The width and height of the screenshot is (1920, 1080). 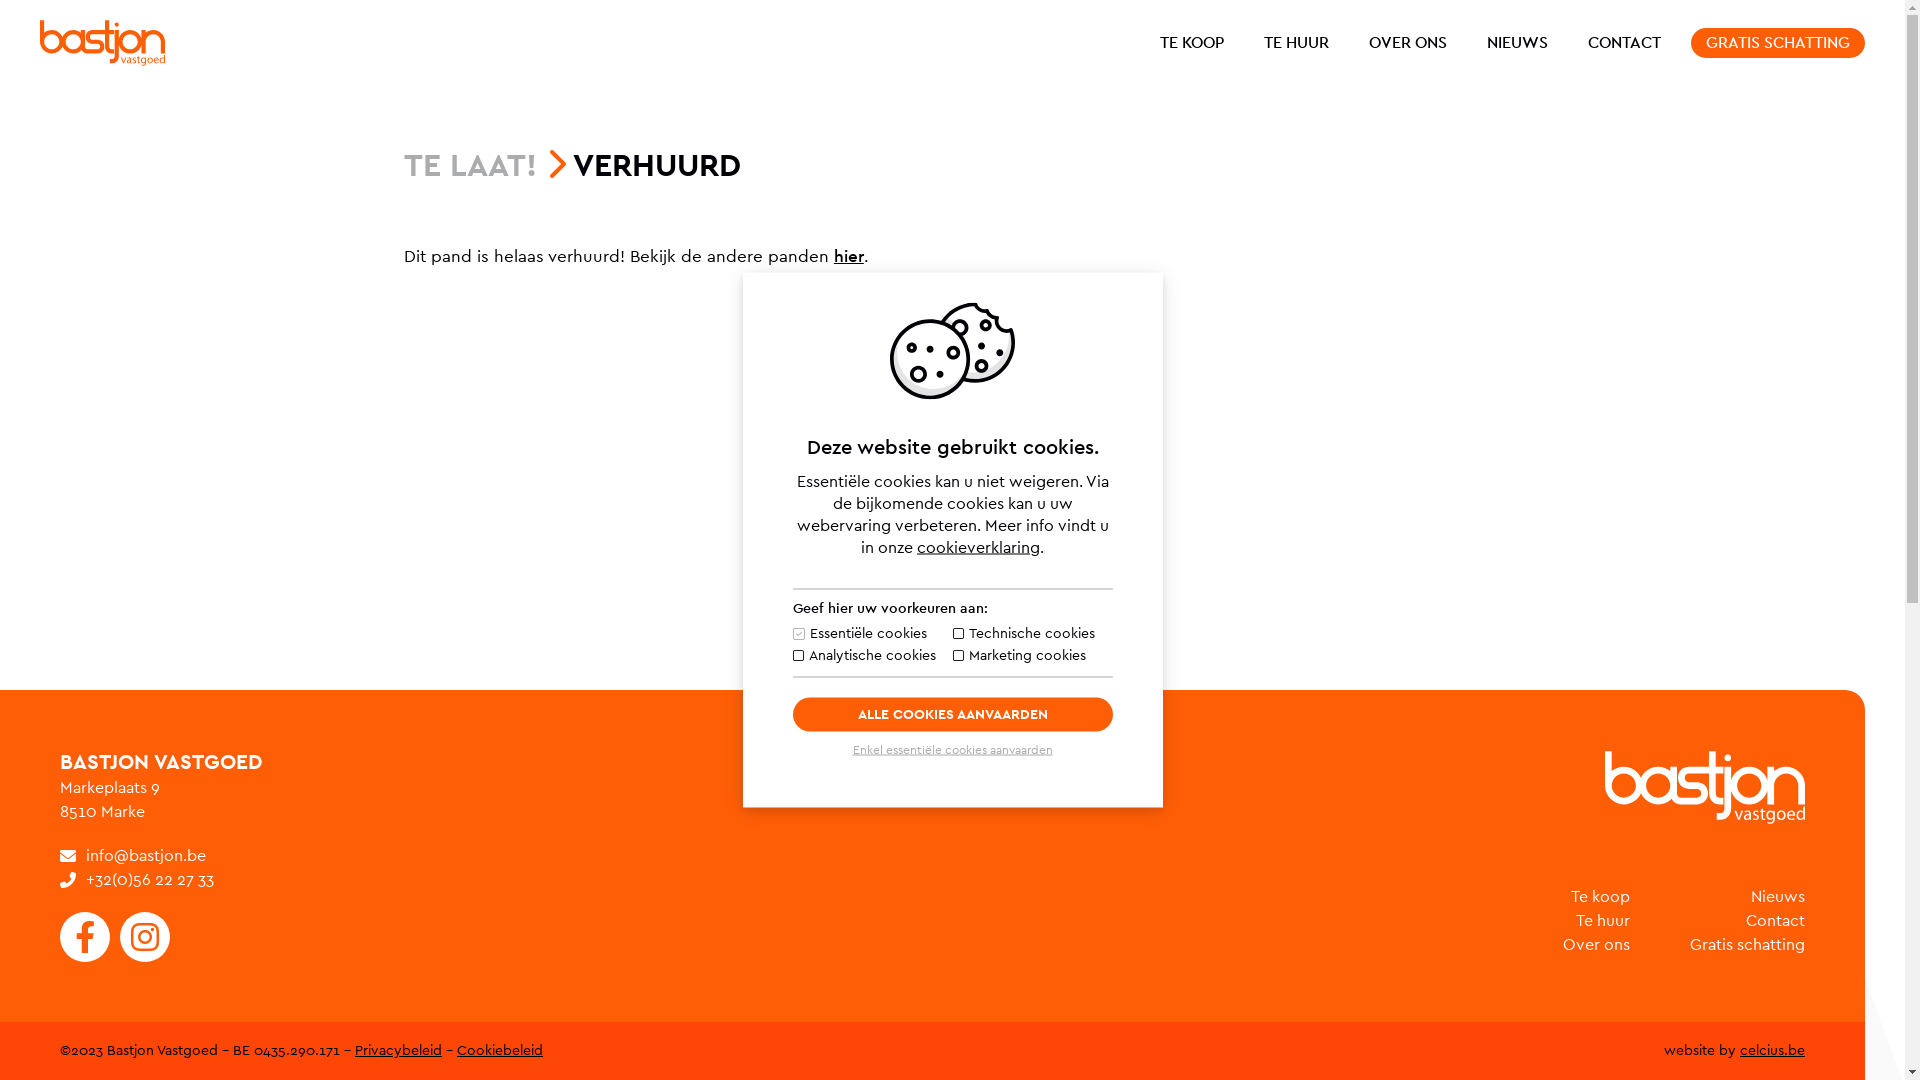 I want to click on Te huur, so click(x=1603, y=921).